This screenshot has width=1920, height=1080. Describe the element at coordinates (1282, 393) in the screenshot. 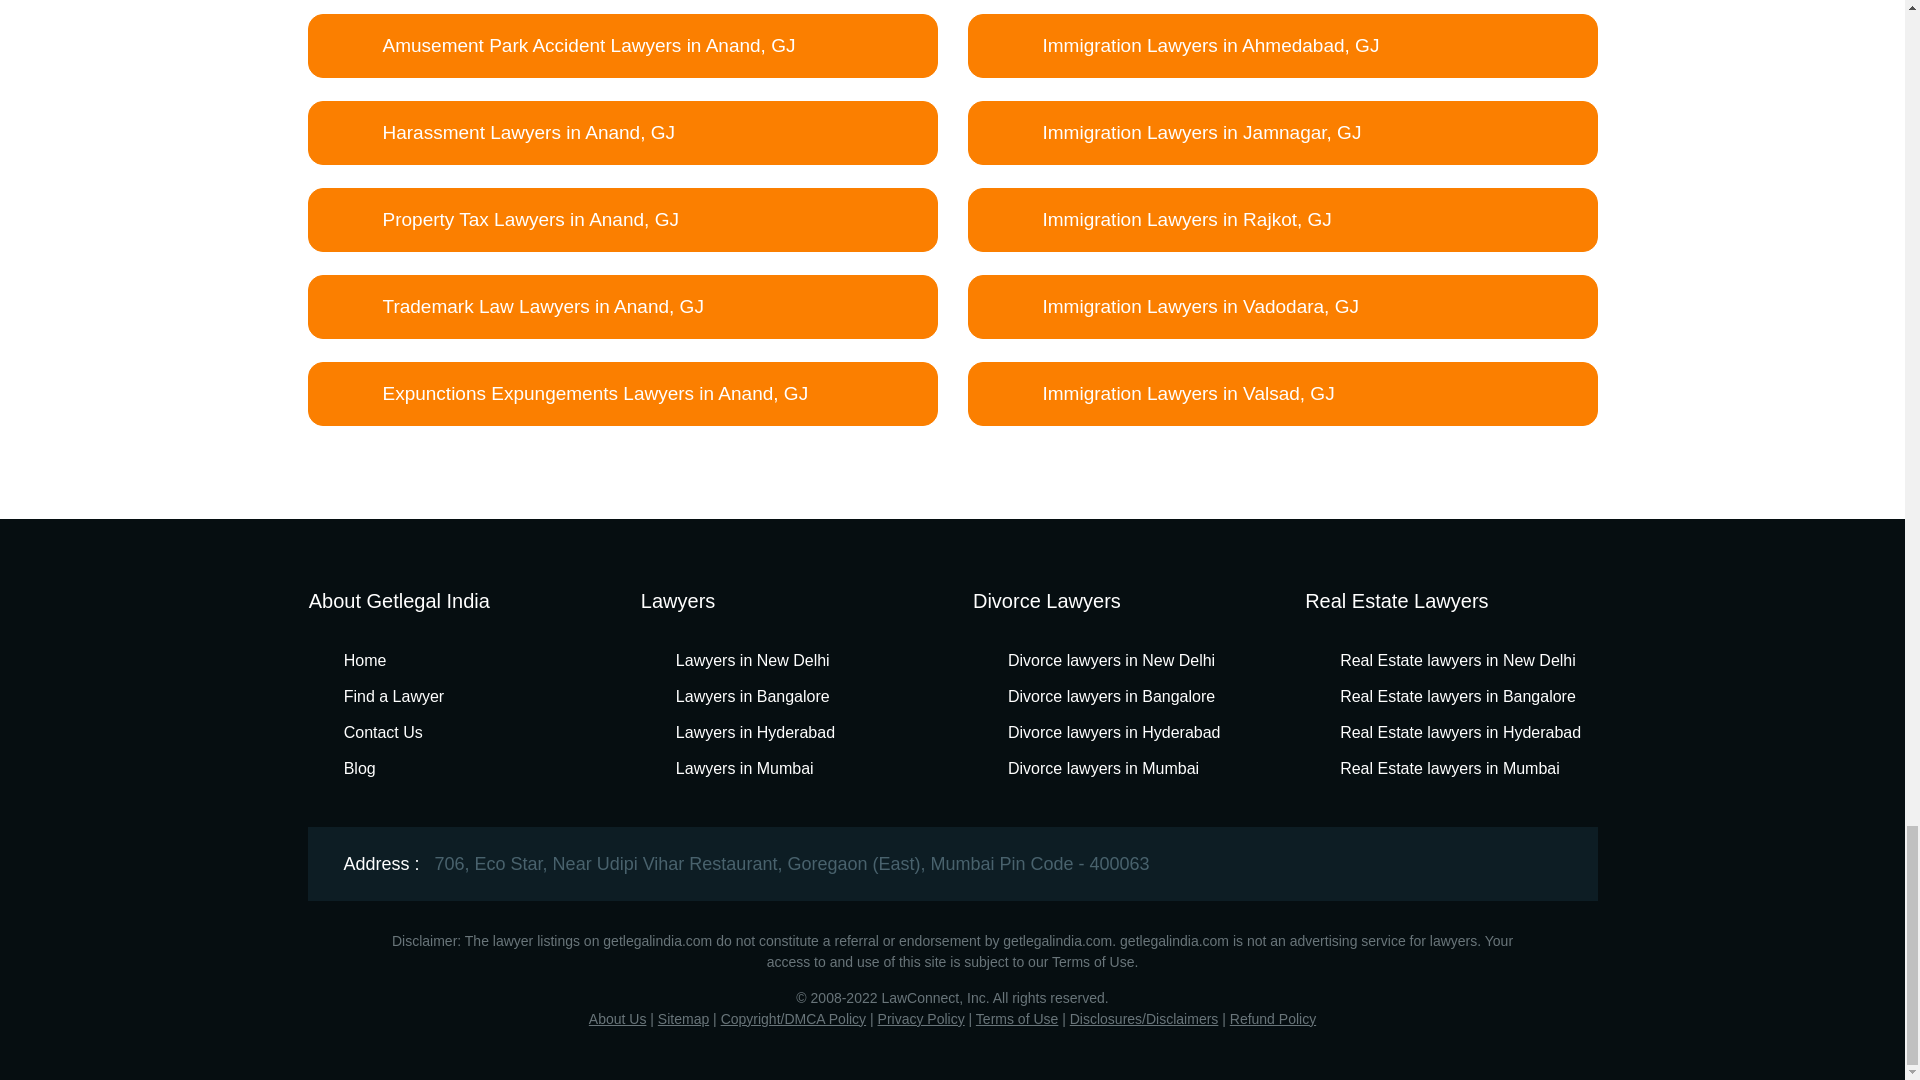

I see `Immigration Lawyers in Valsad, GJ` at that location.